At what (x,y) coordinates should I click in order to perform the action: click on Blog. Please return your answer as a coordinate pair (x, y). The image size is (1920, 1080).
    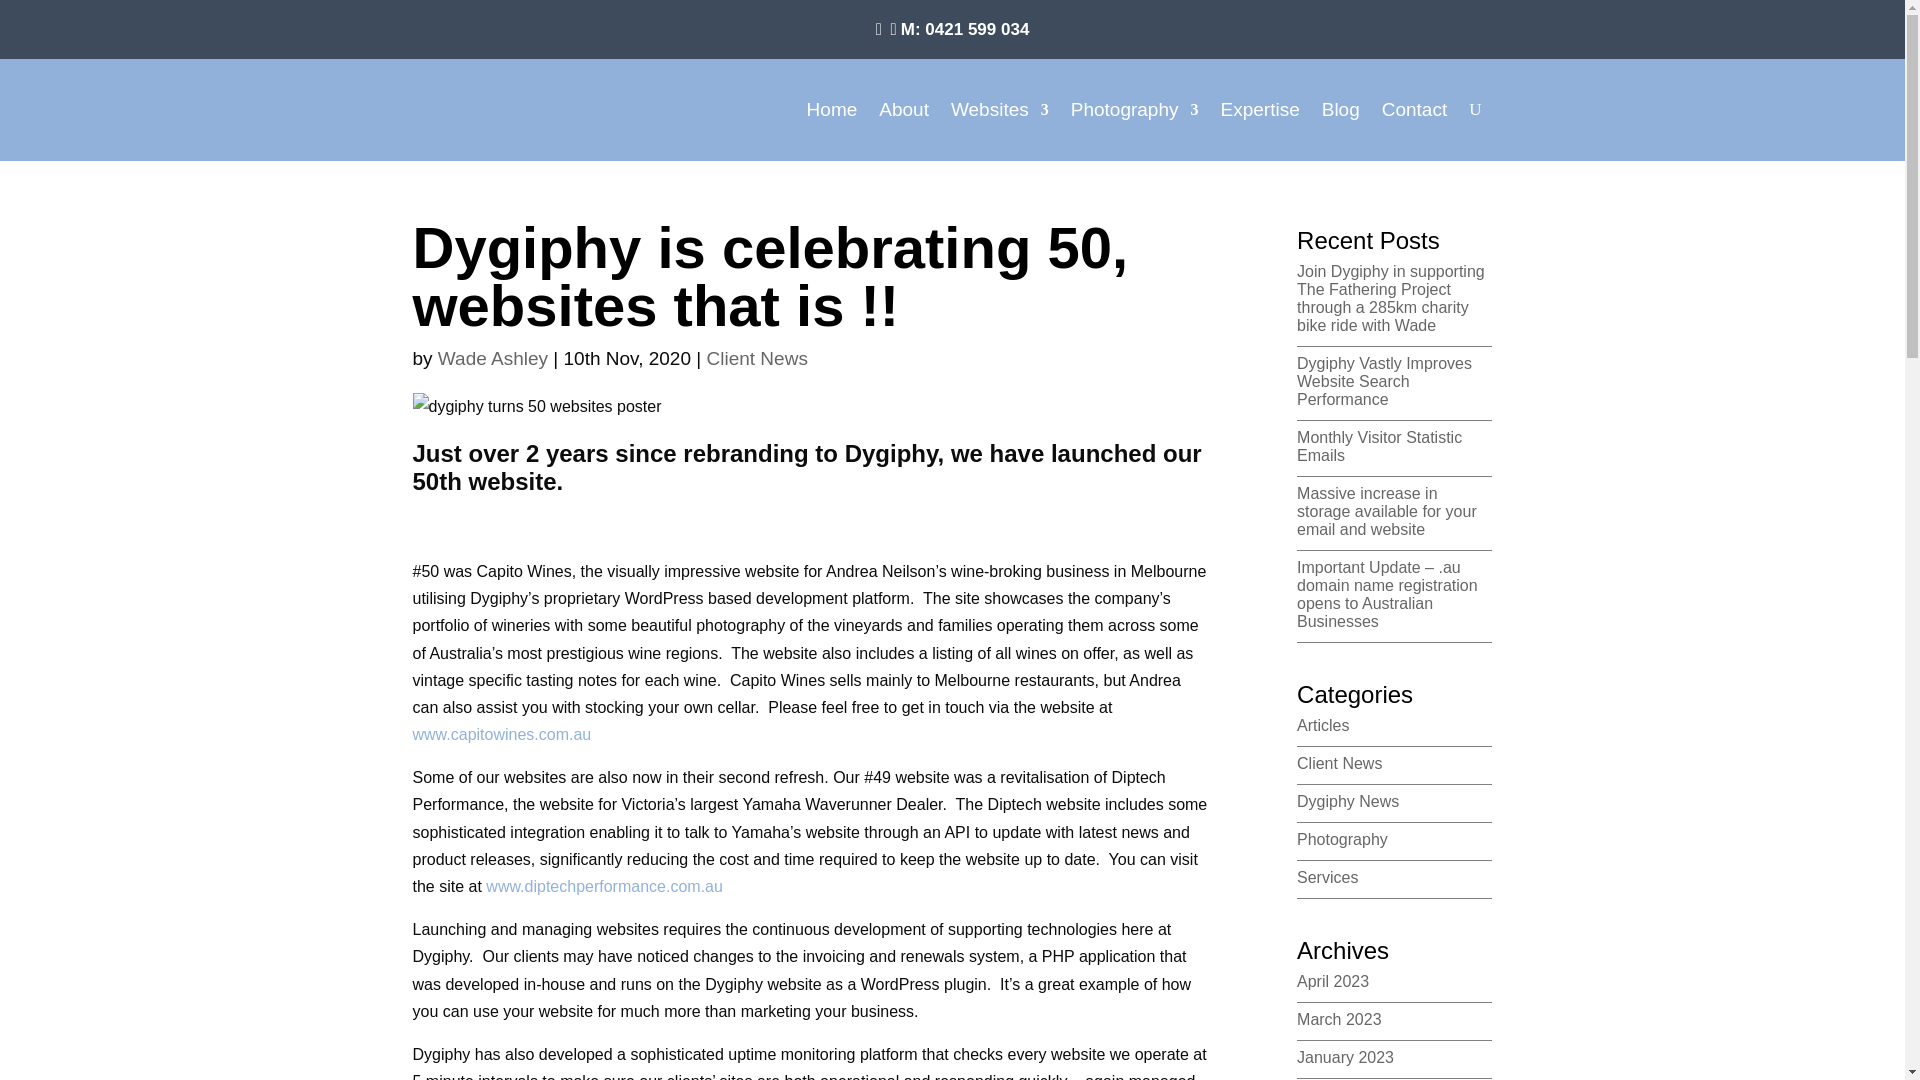
    Looking at the image, I should click on (1341, 110).